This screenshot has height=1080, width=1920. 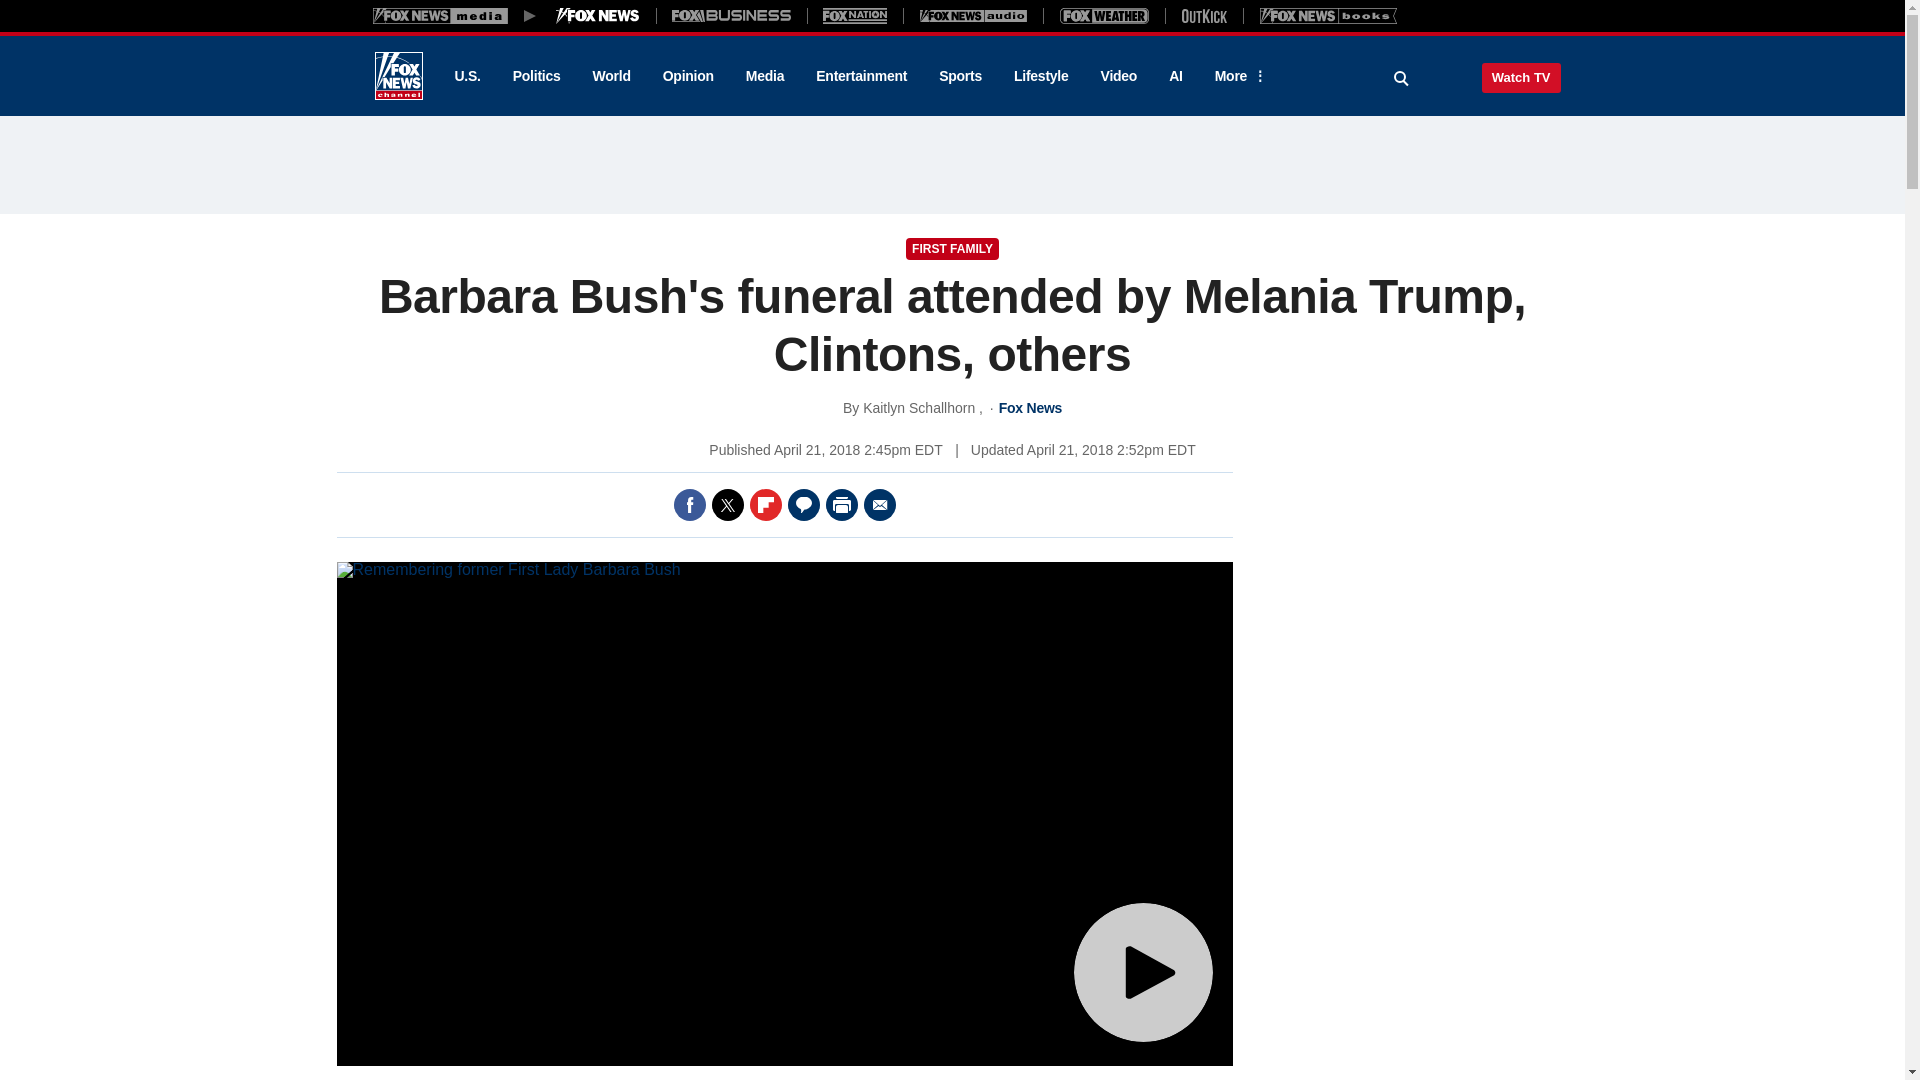 What do you see at coordinates (1041, 76) in the screenshot?
I see `Lifestyle` at bounding box center [1041, 76].